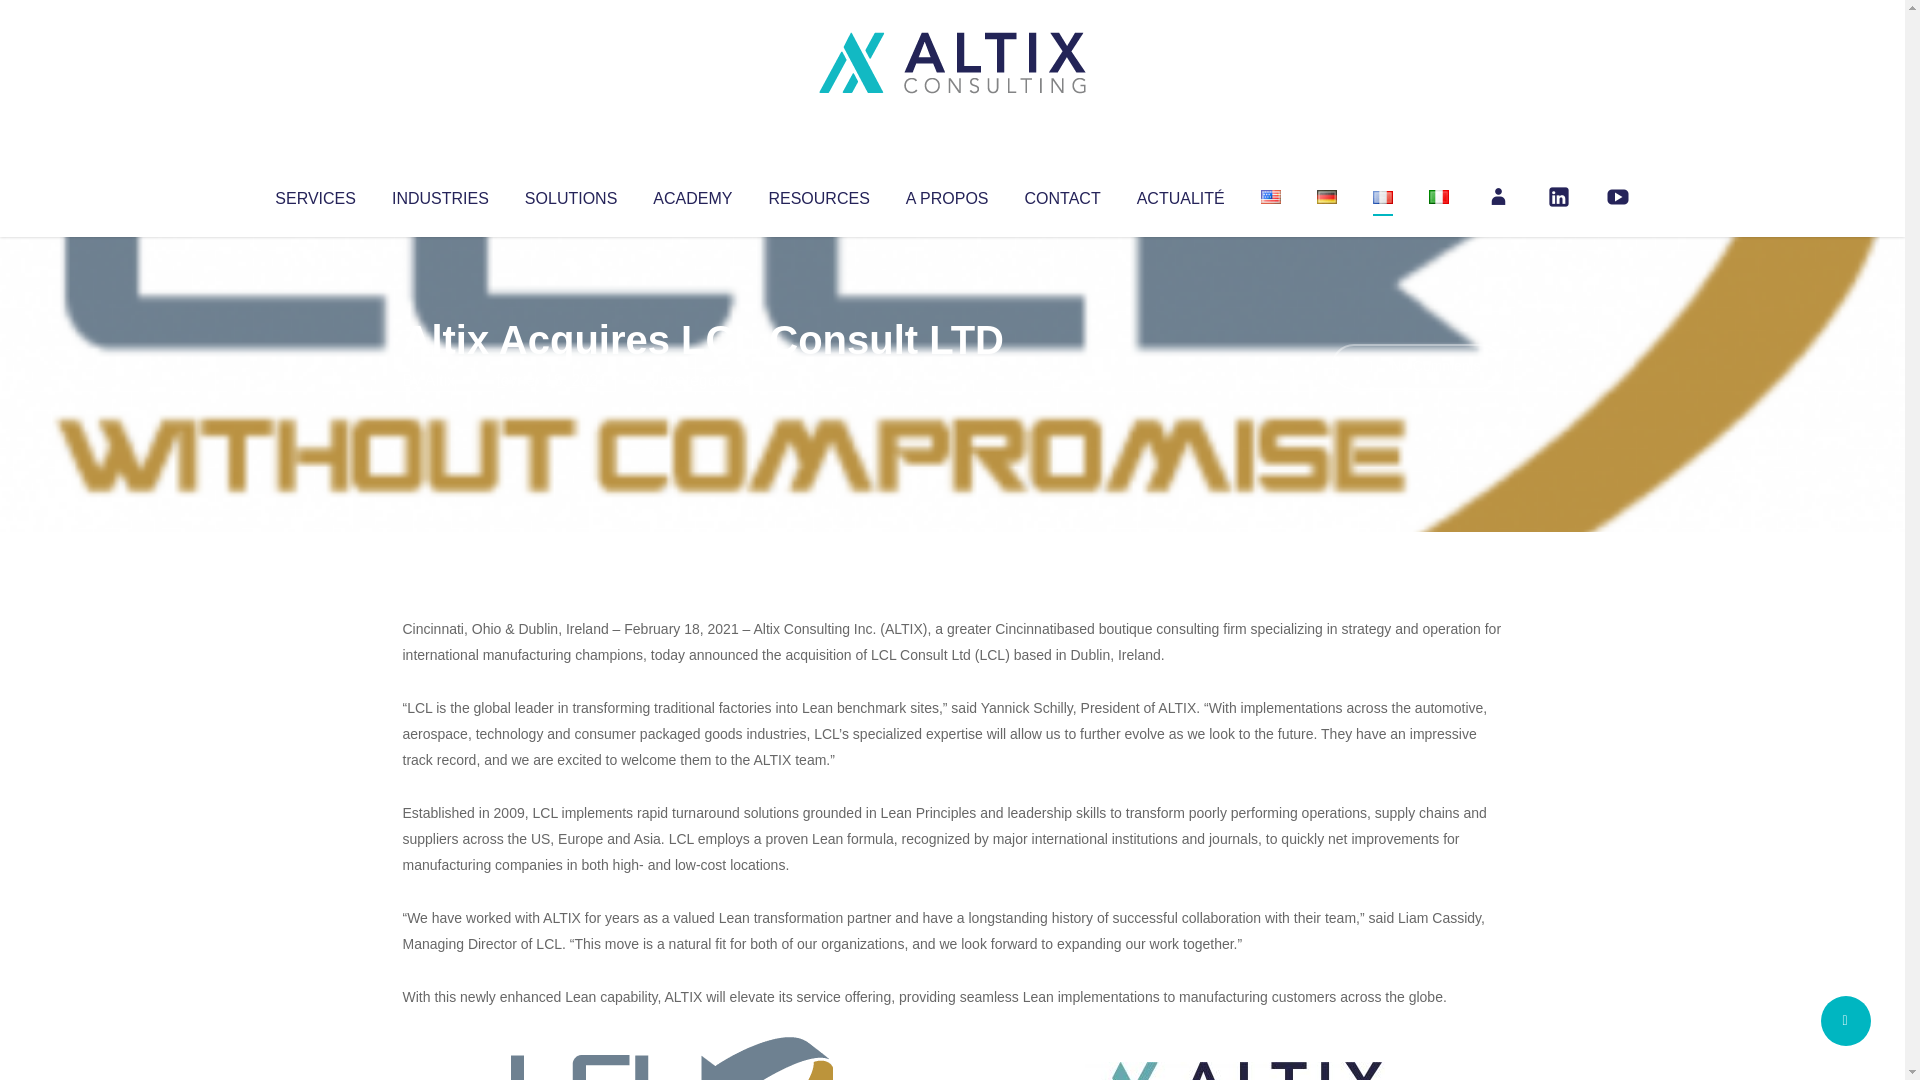  Describe the element at coordinates (947, 194) in the screenshot. I see `A PROPOS` at that location.